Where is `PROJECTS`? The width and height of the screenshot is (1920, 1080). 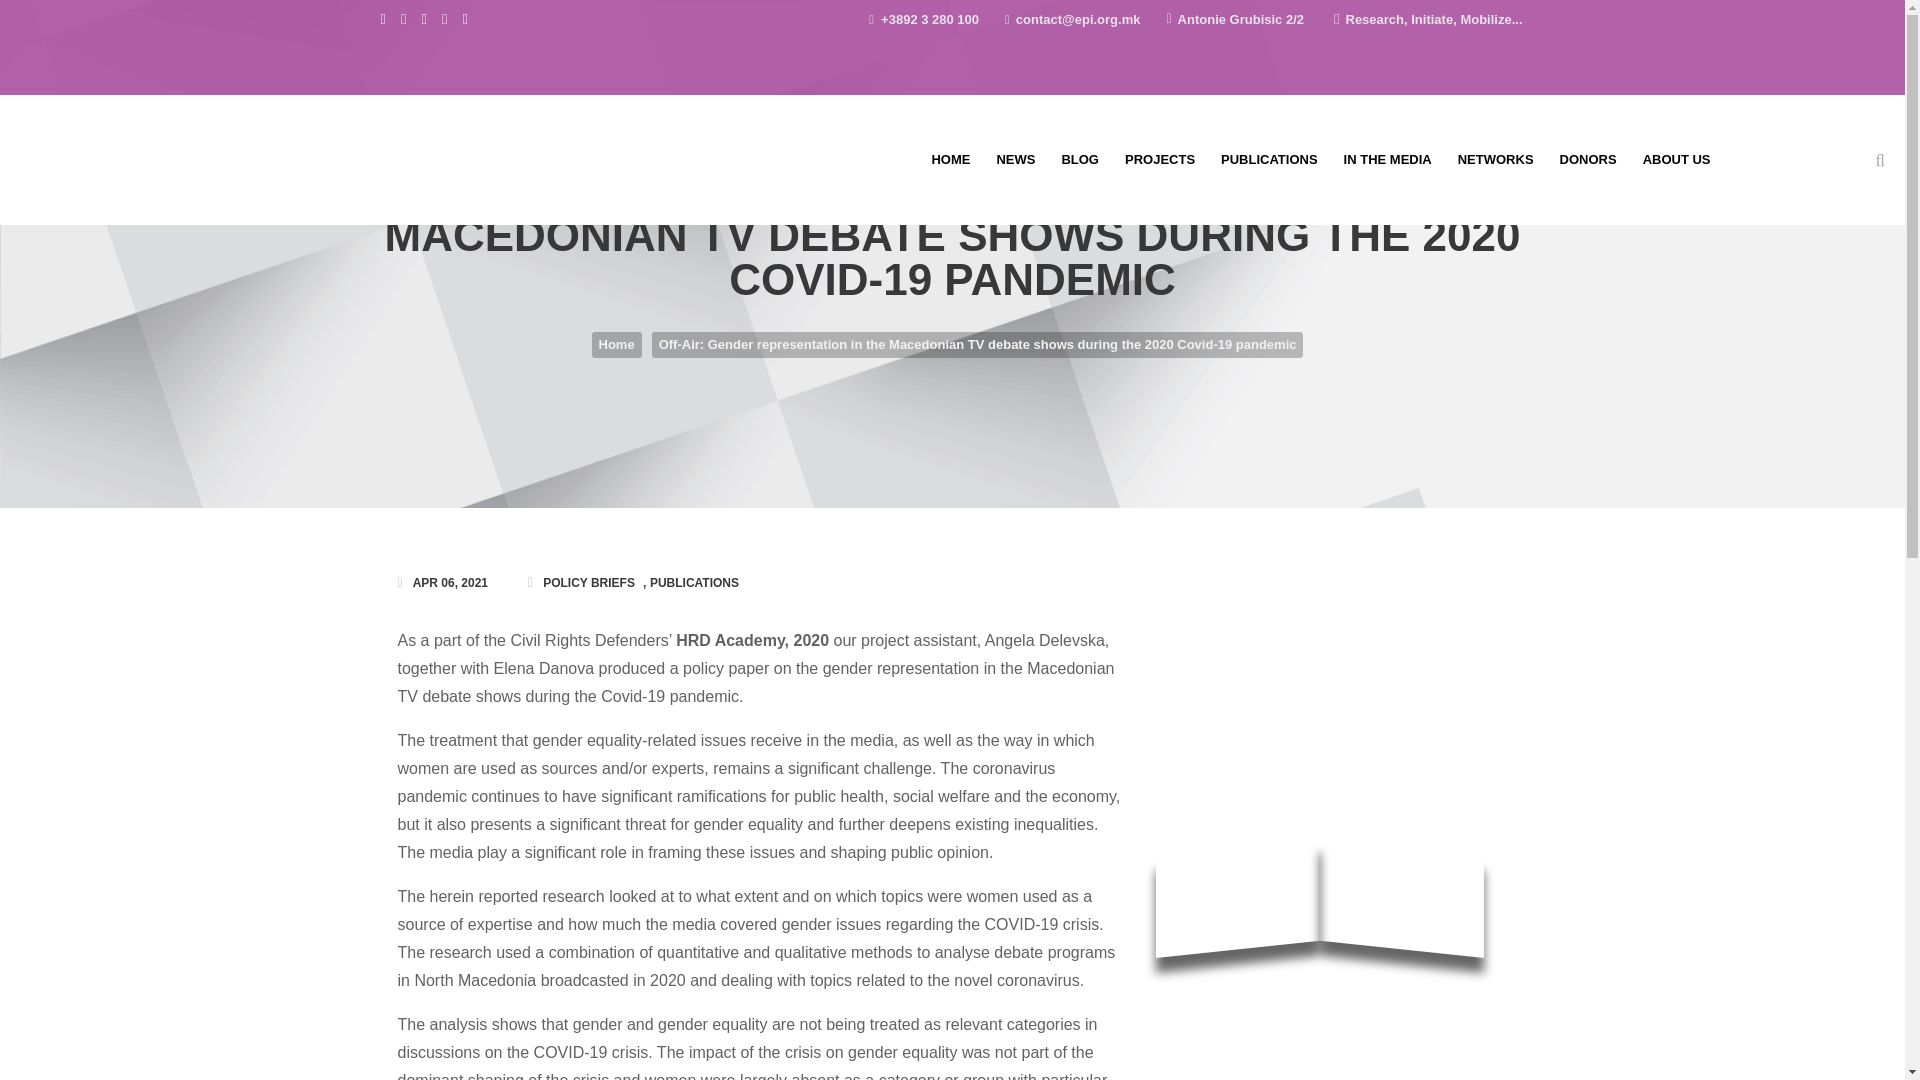 PROJECTS is located at coordinates (1159, 160).